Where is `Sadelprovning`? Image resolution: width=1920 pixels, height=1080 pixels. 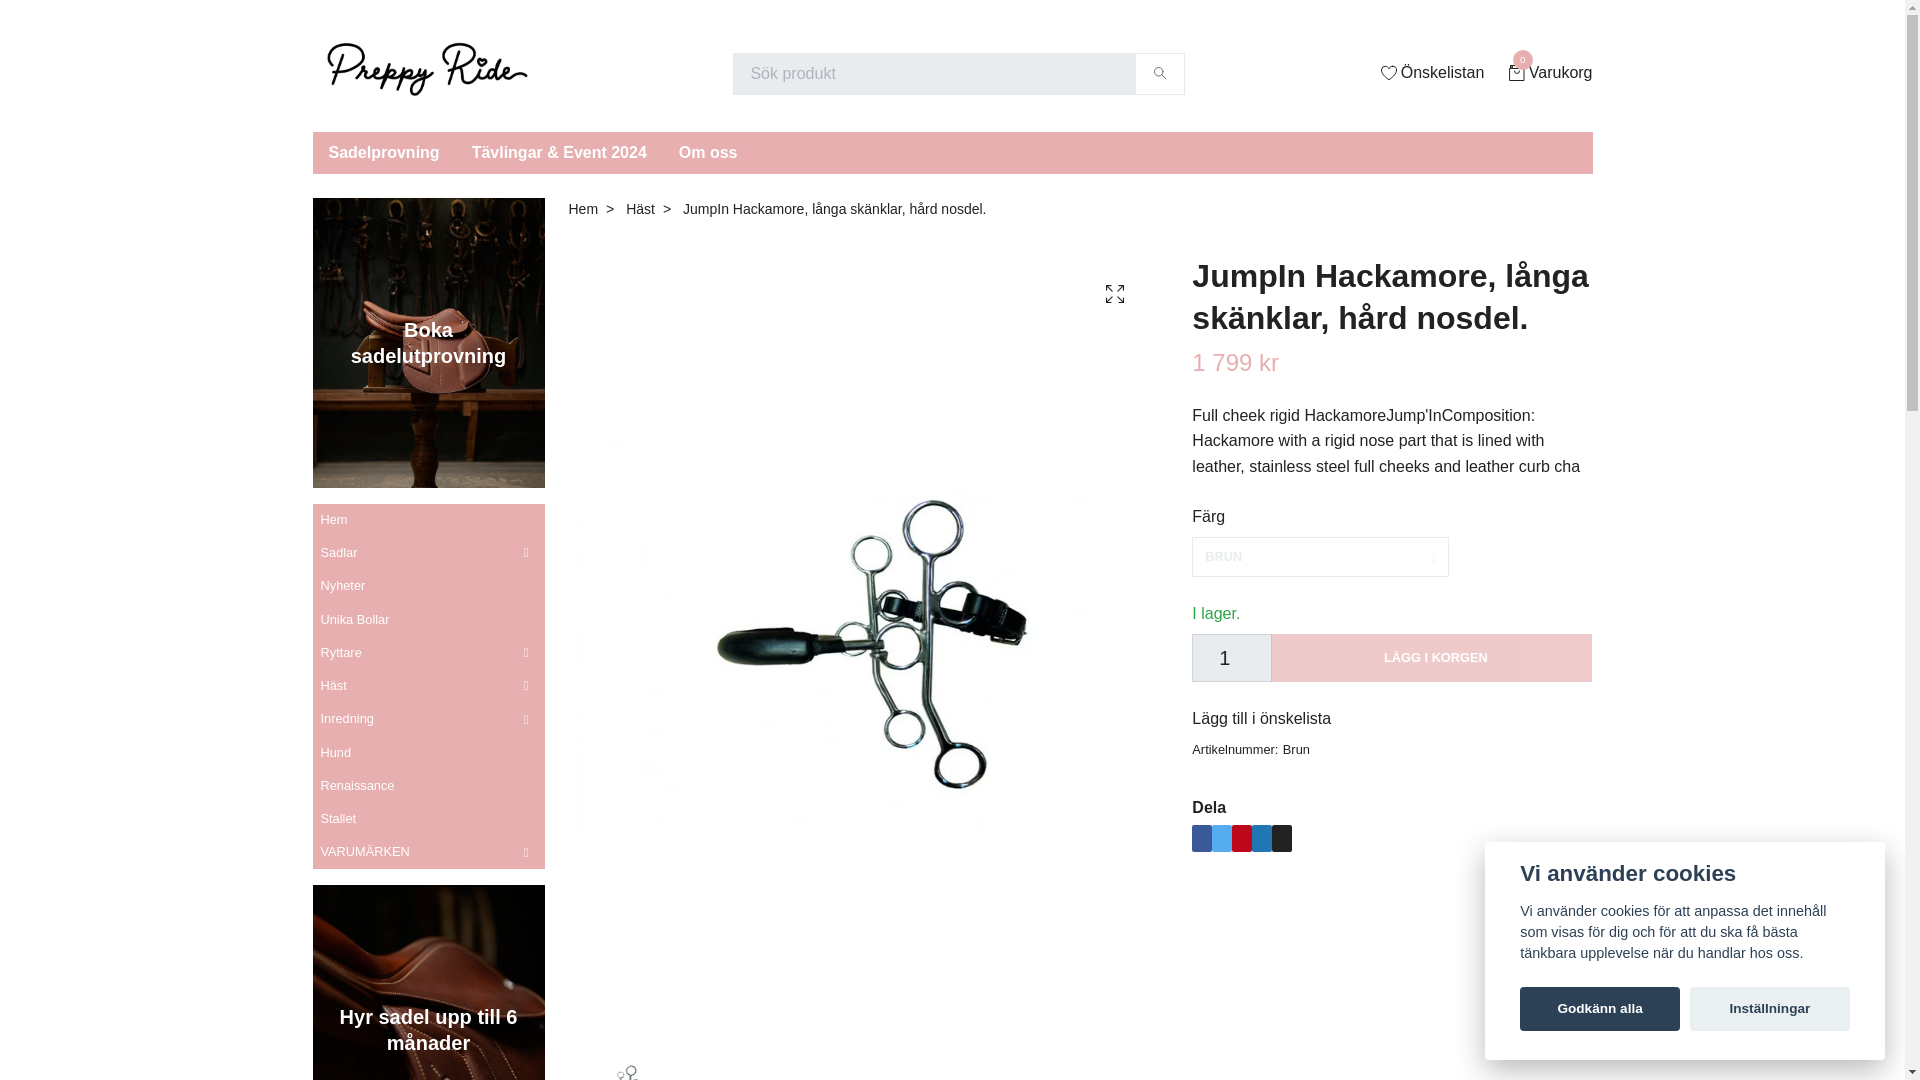
Sadelprovning is located at coordinates (383, 152).